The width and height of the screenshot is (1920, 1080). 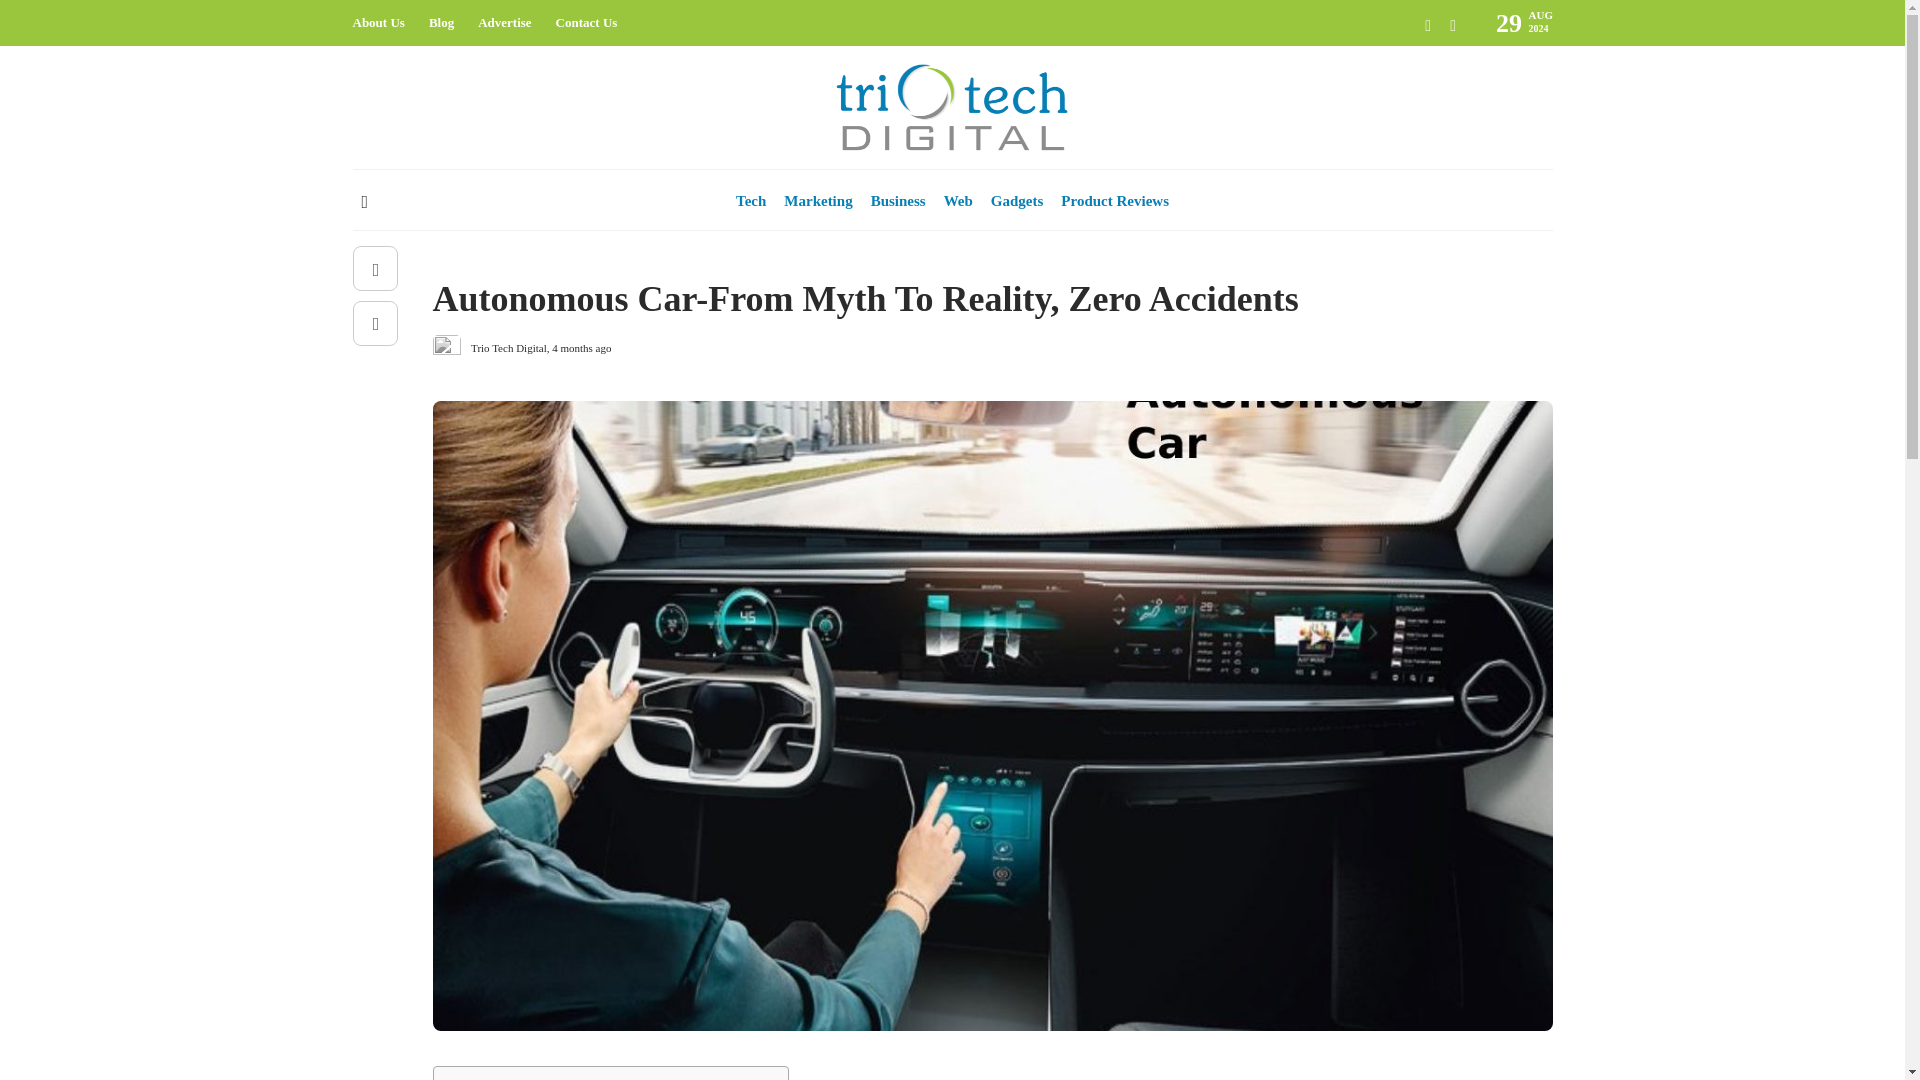 I want to click on Autonomous Car-From Myth To Reality, Zero Accidents, so click(x=977, y=304).